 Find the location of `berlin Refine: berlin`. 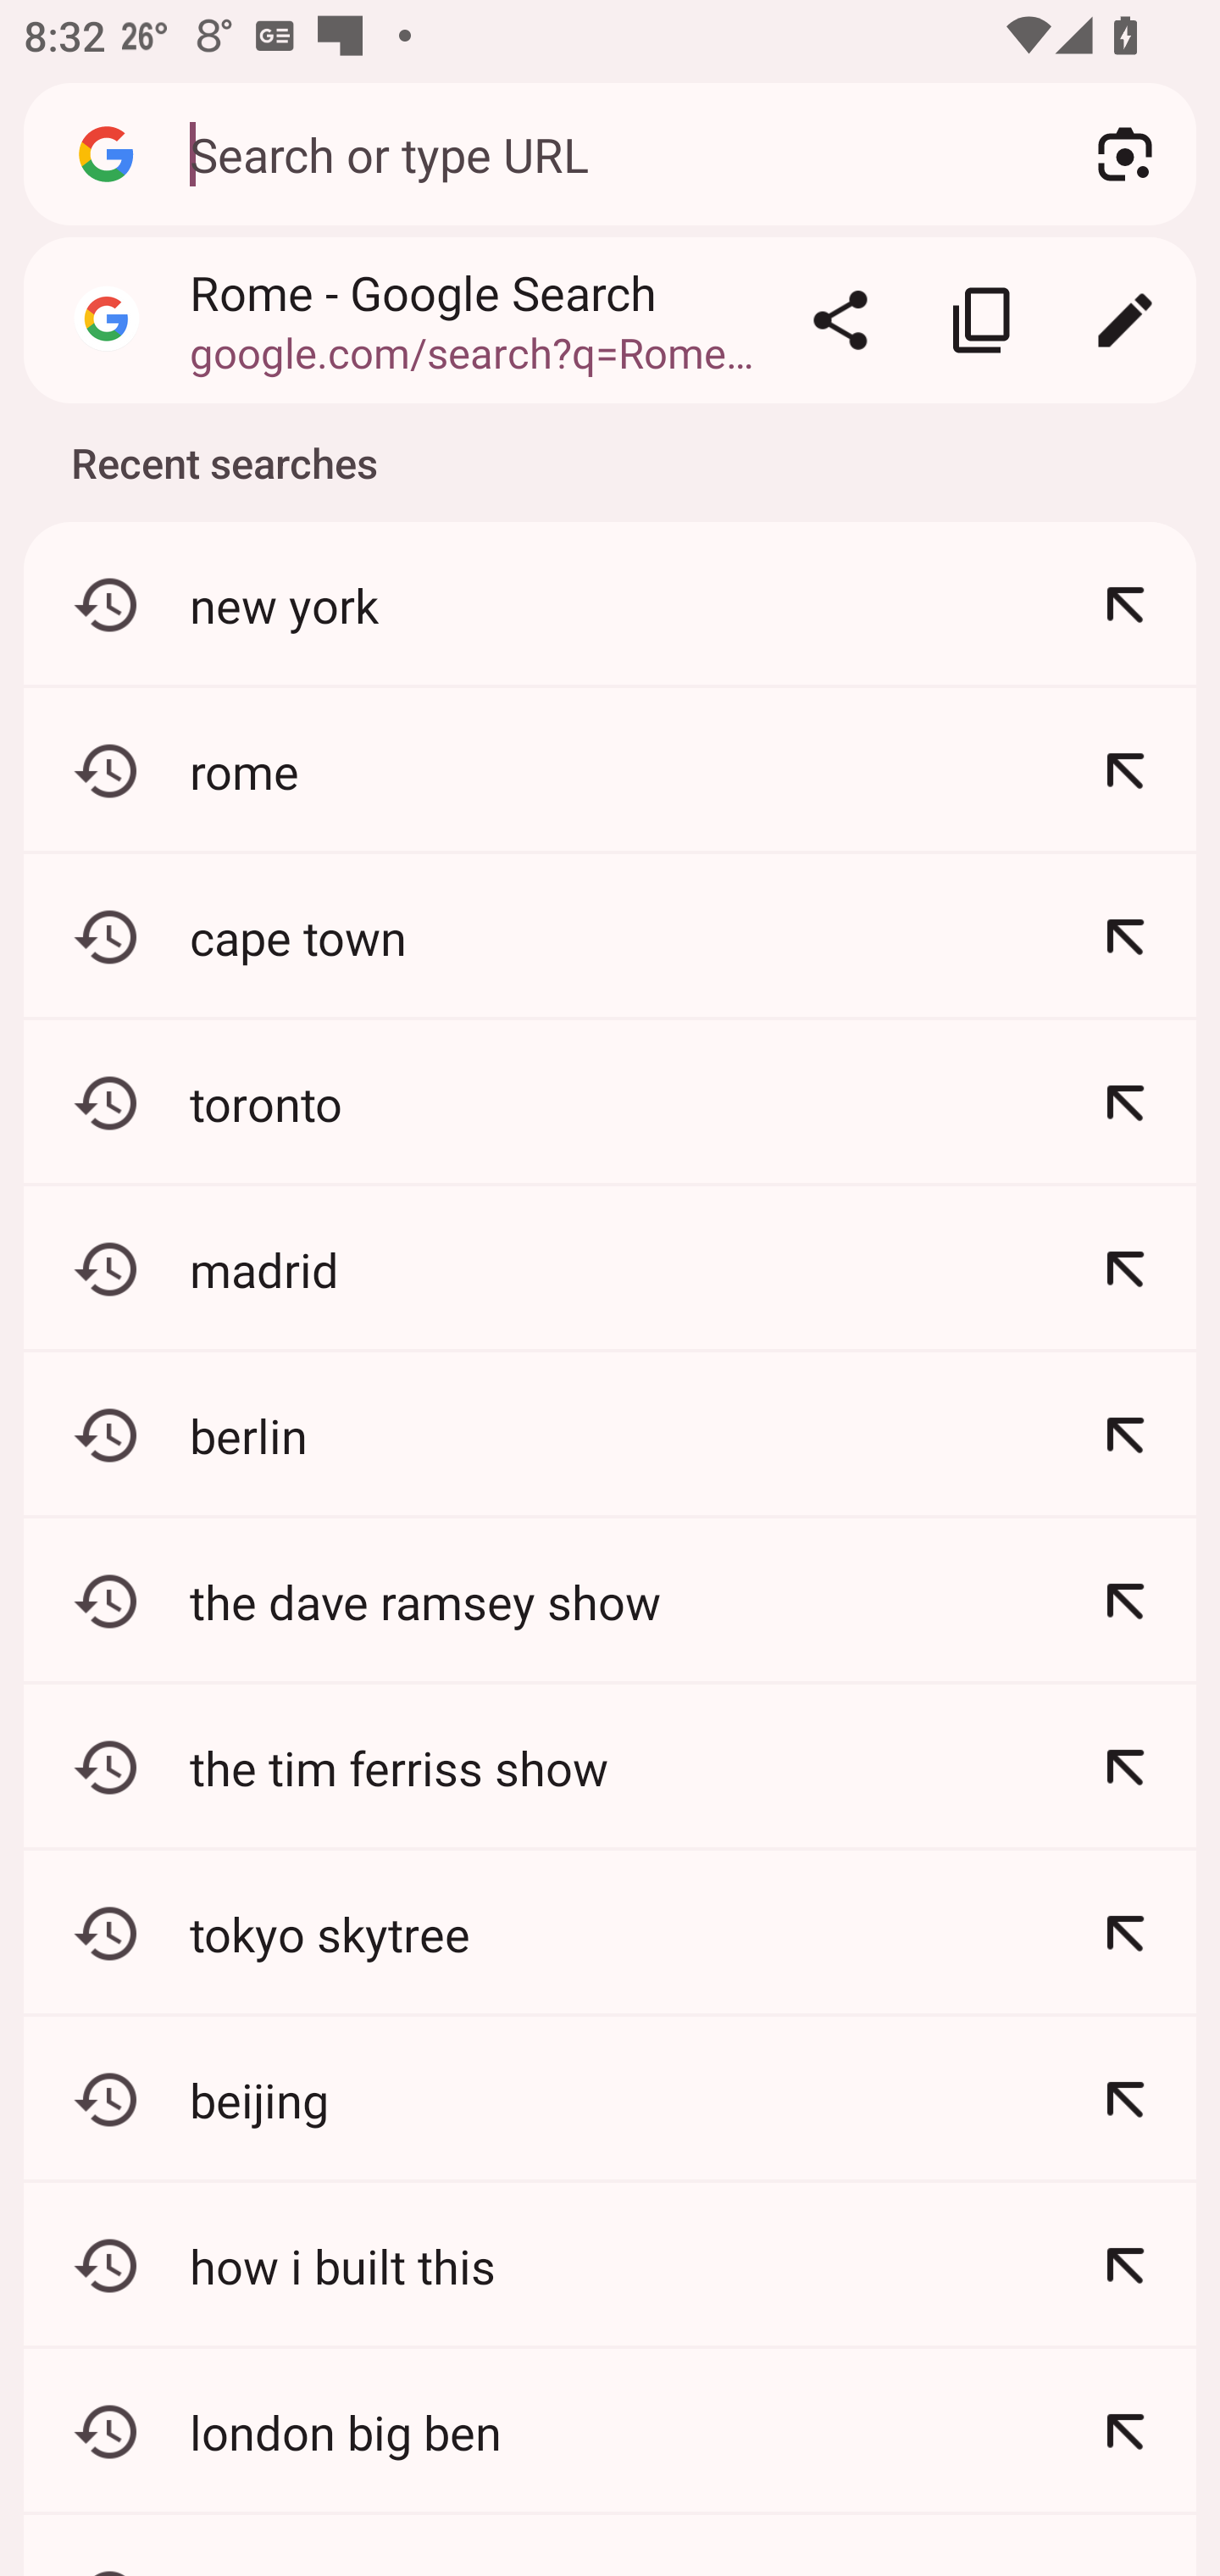

berlin Refine: berlin is located at coordinates (610, 1435).